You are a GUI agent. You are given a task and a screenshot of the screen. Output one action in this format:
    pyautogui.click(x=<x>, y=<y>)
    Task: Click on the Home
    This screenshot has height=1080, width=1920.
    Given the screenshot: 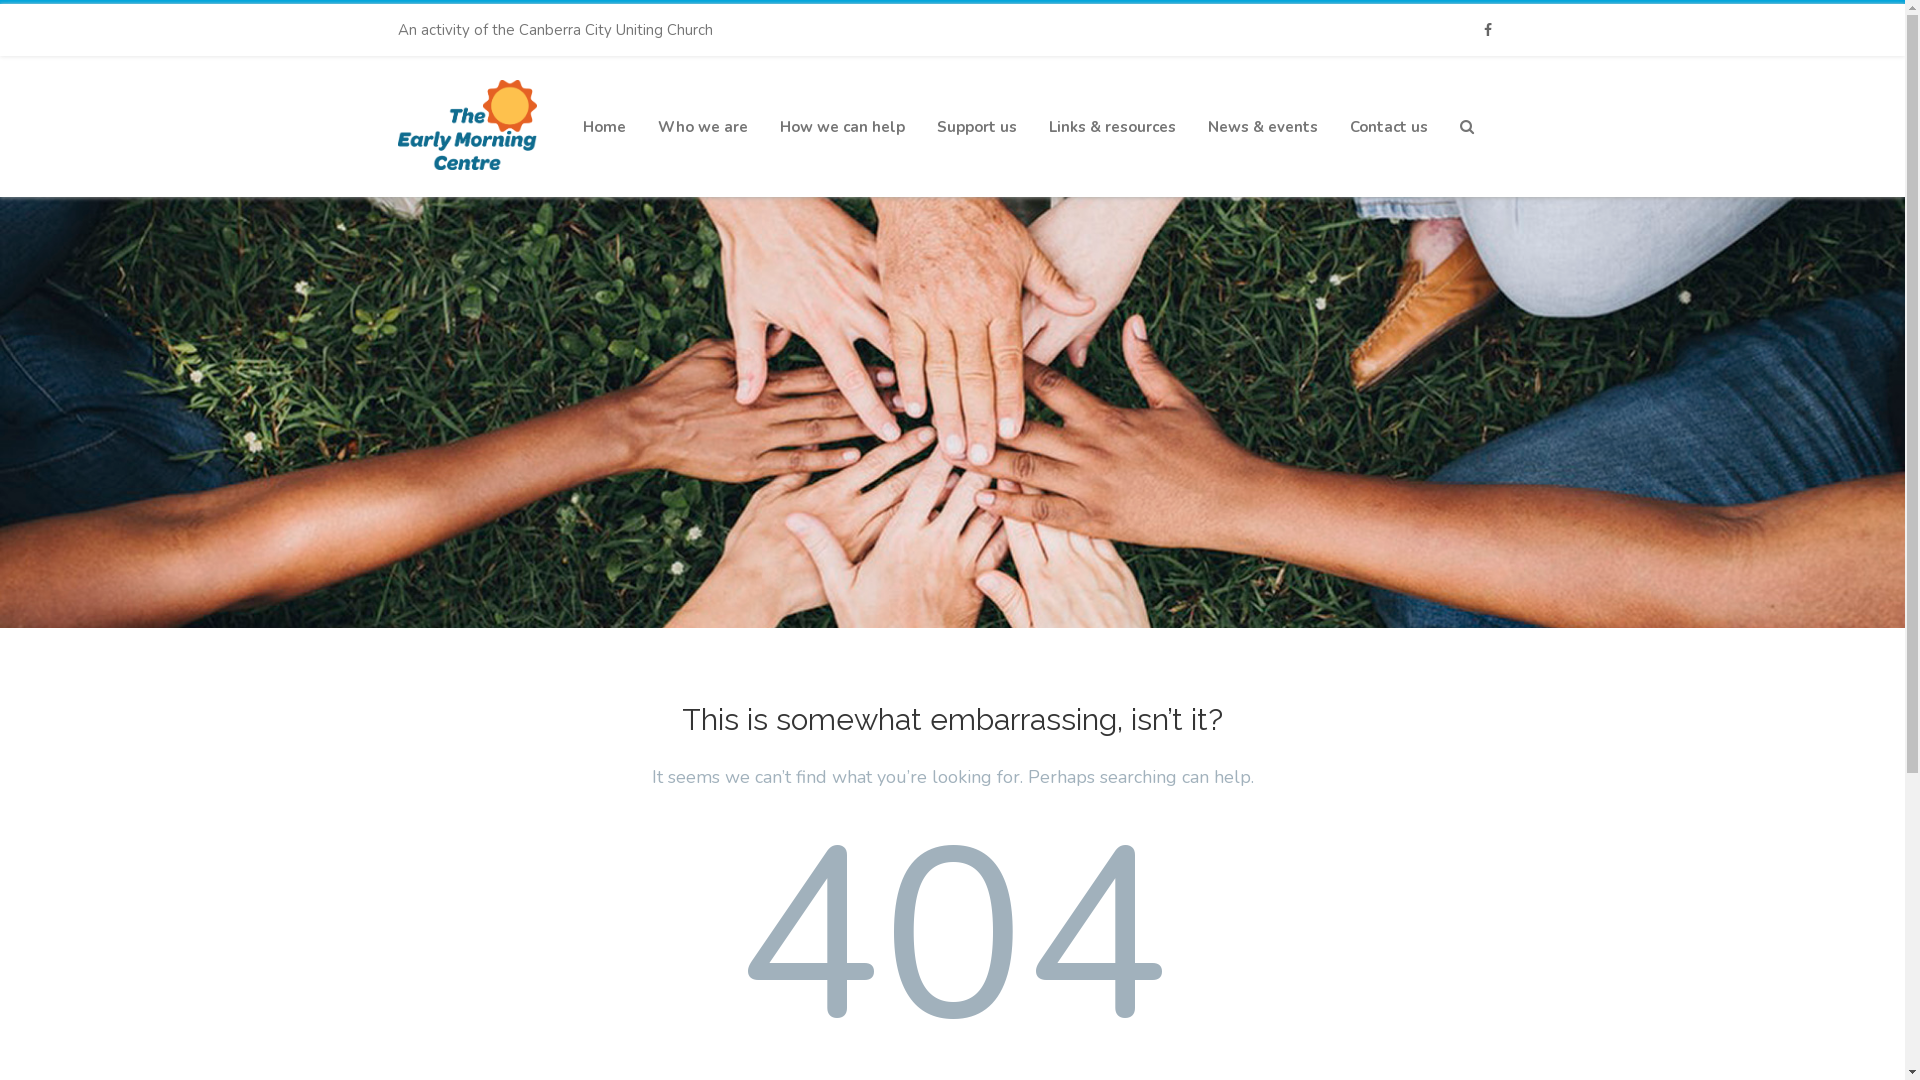 What is the action you would take?
    pyautogui.click(x=604, y=126)
    